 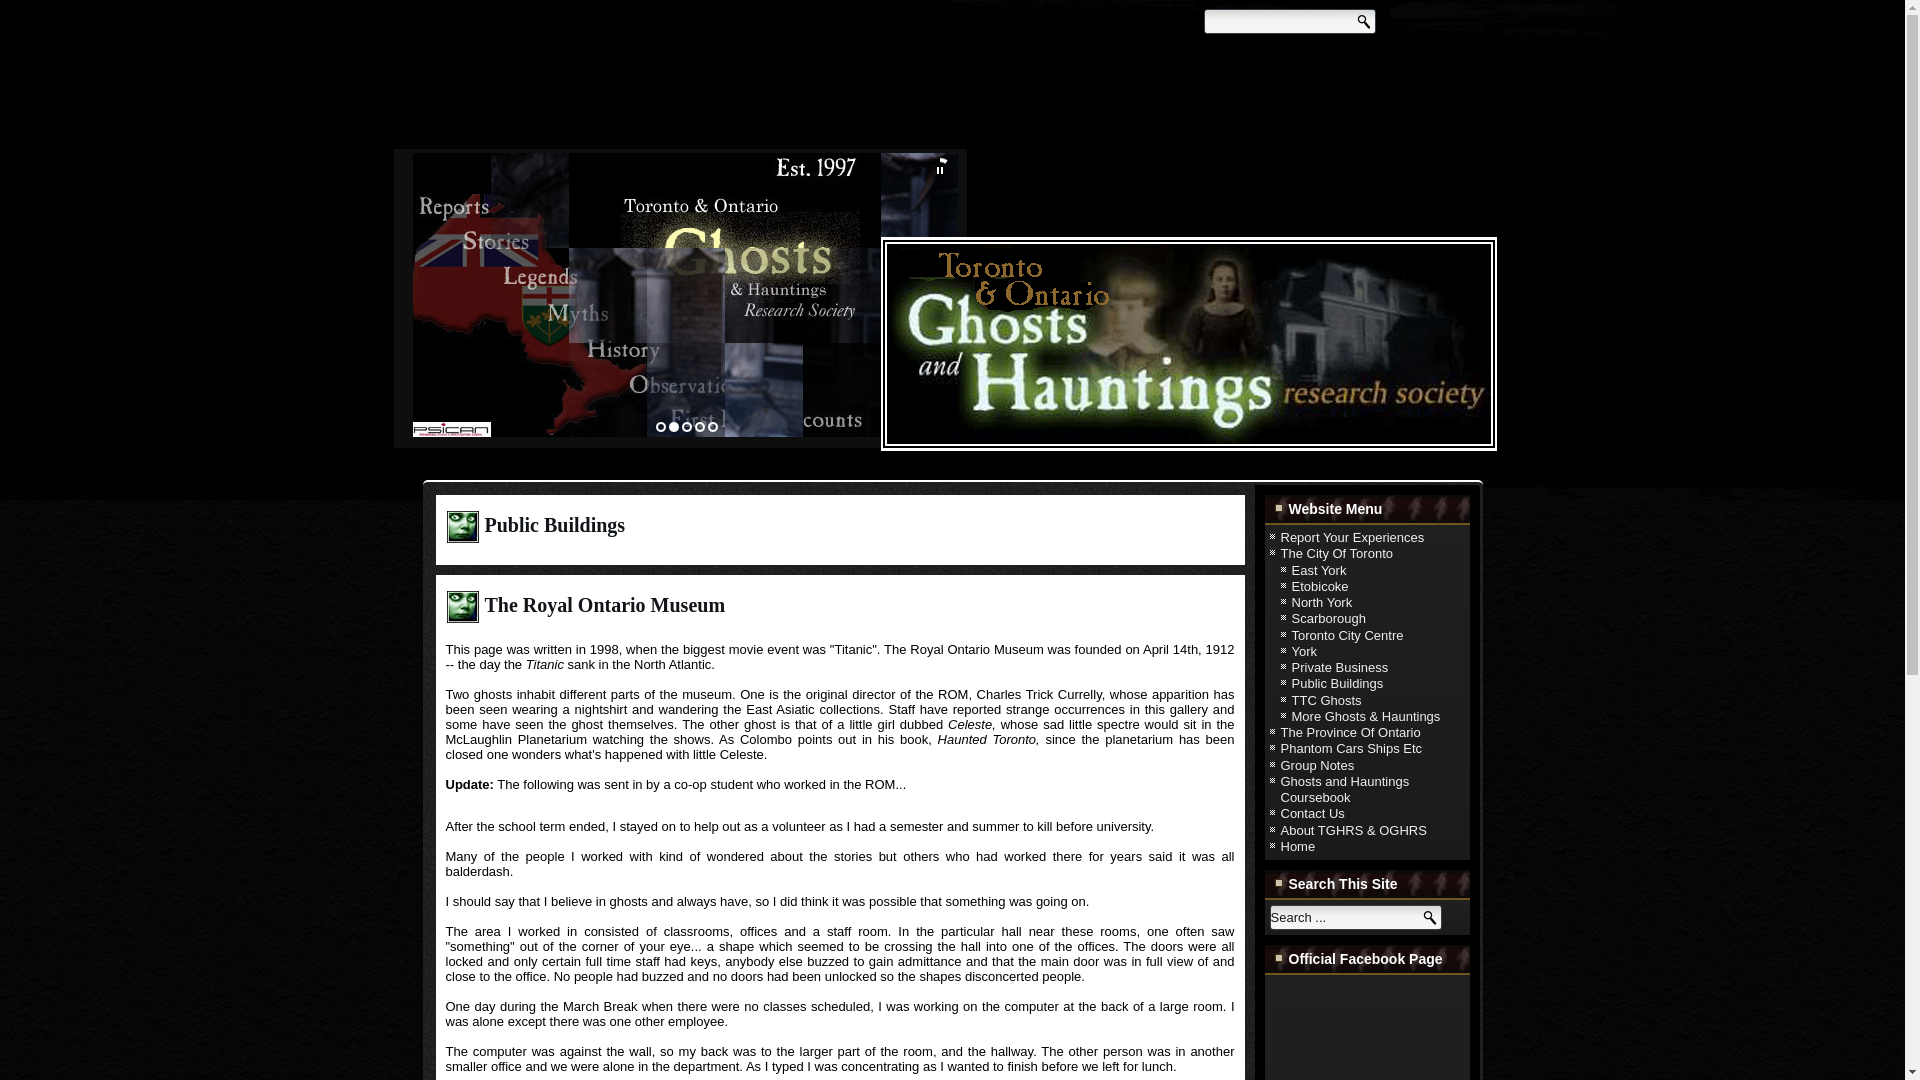 I want to click on Public Buildings, so click(x=1338, y=684).